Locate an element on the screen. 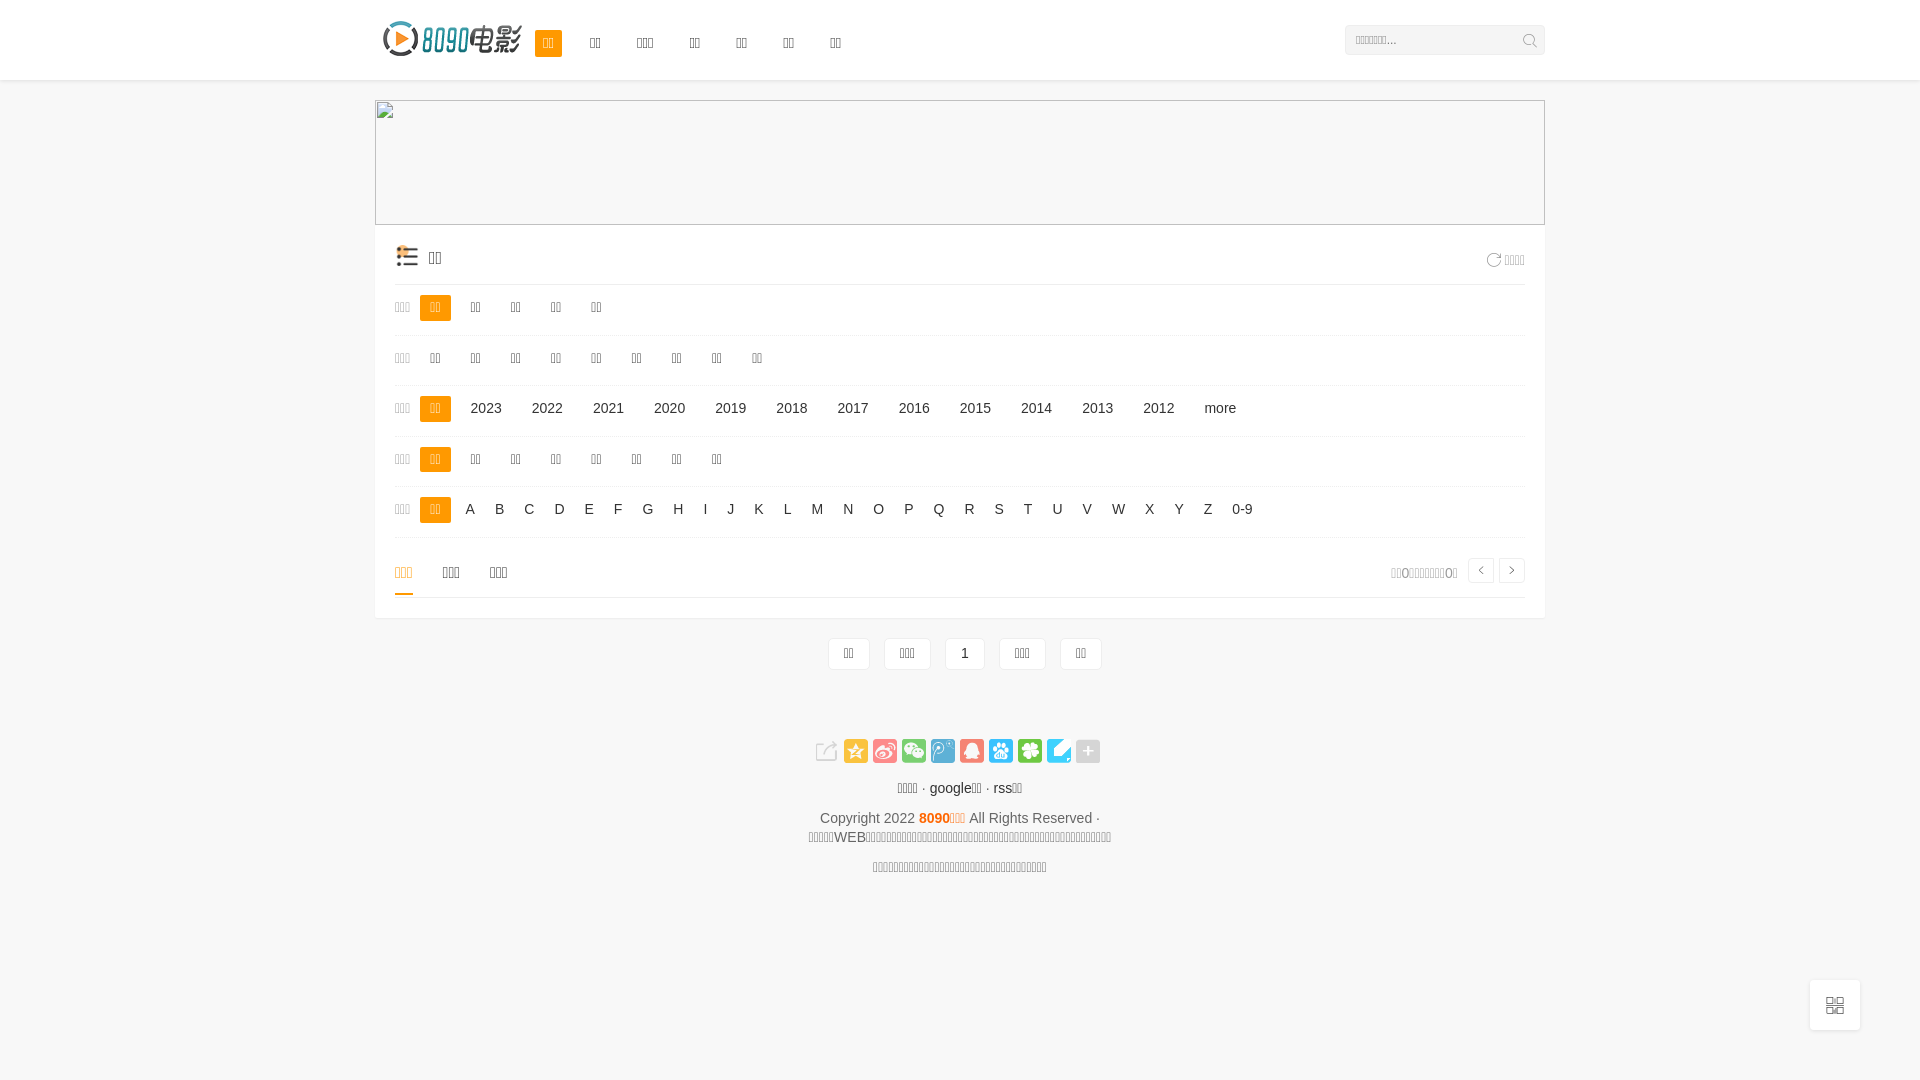 This screenshot has height=1080, width=1920. 2020 is located at coordinates (670, 409).